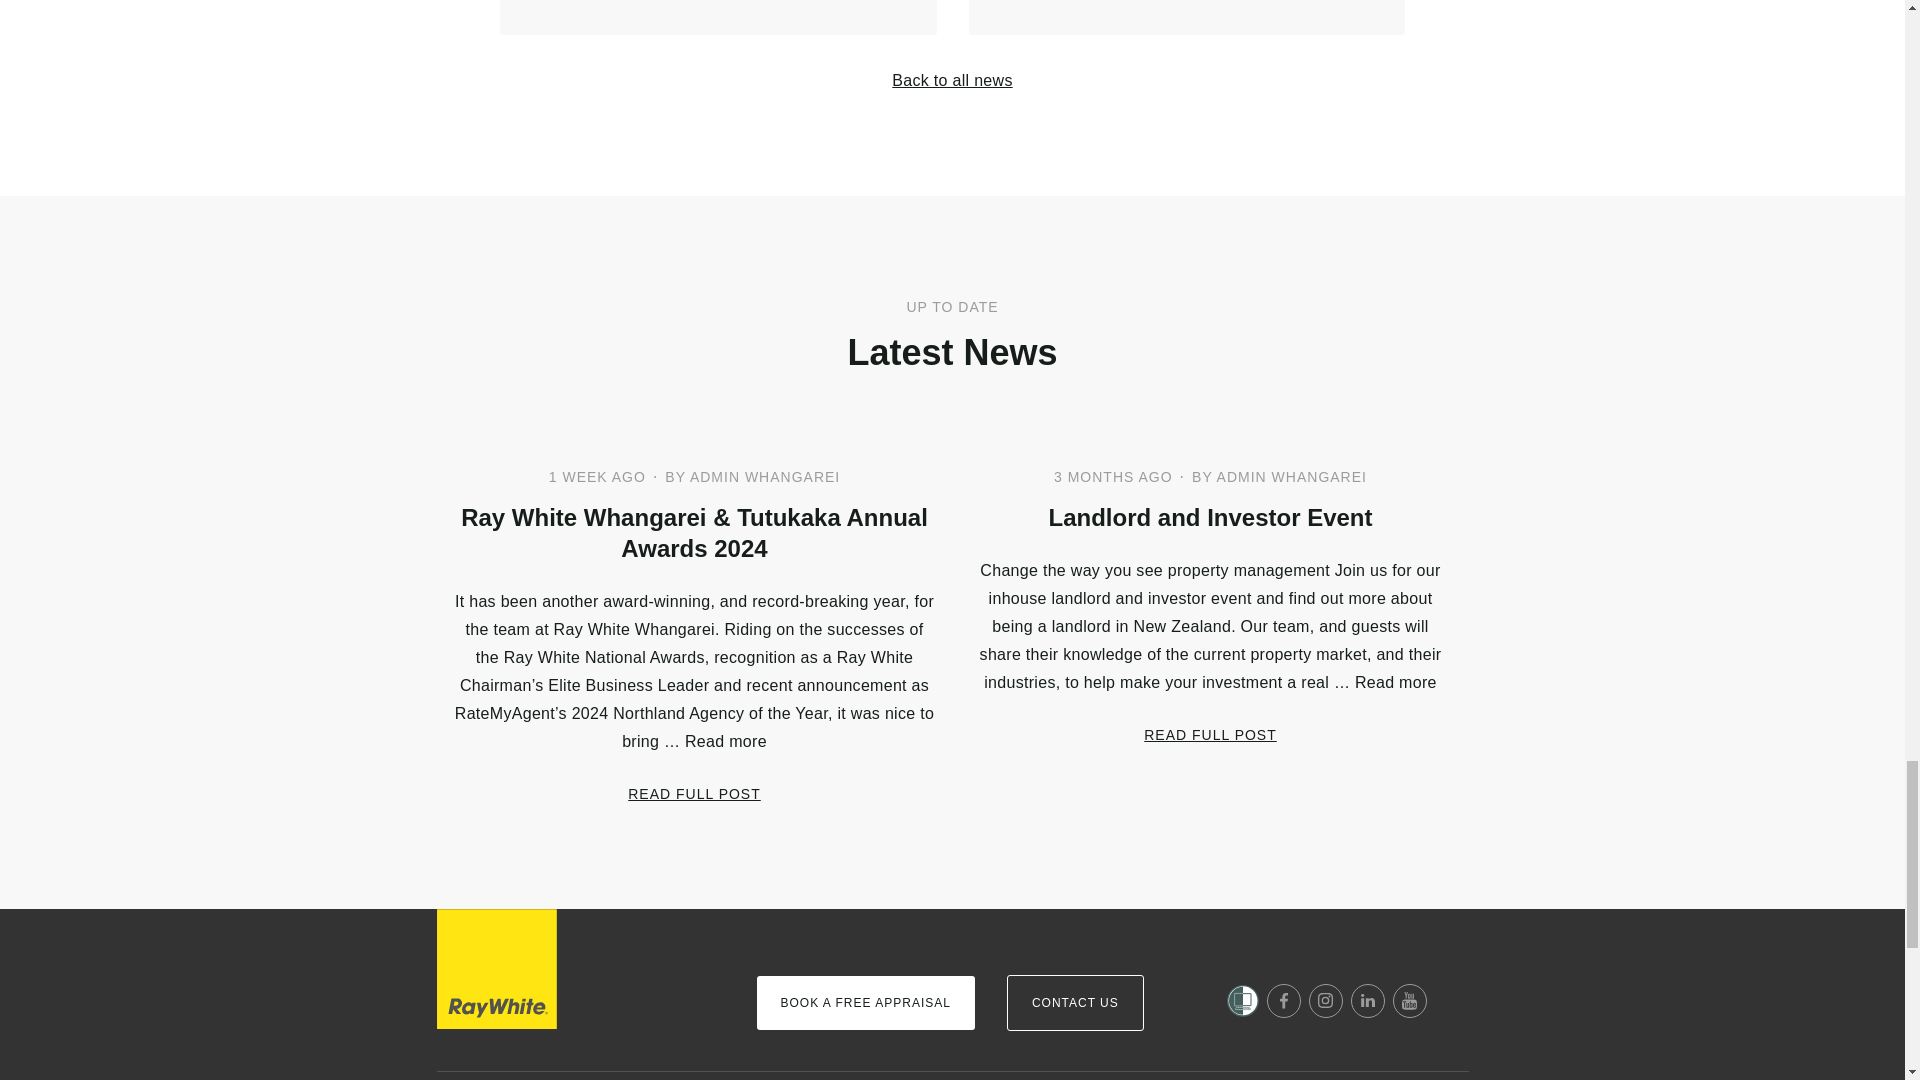 This screenshot has height=1080, width=1920. I want to click on BOOK A FREE APPRAISAL, so click(864, 1003).